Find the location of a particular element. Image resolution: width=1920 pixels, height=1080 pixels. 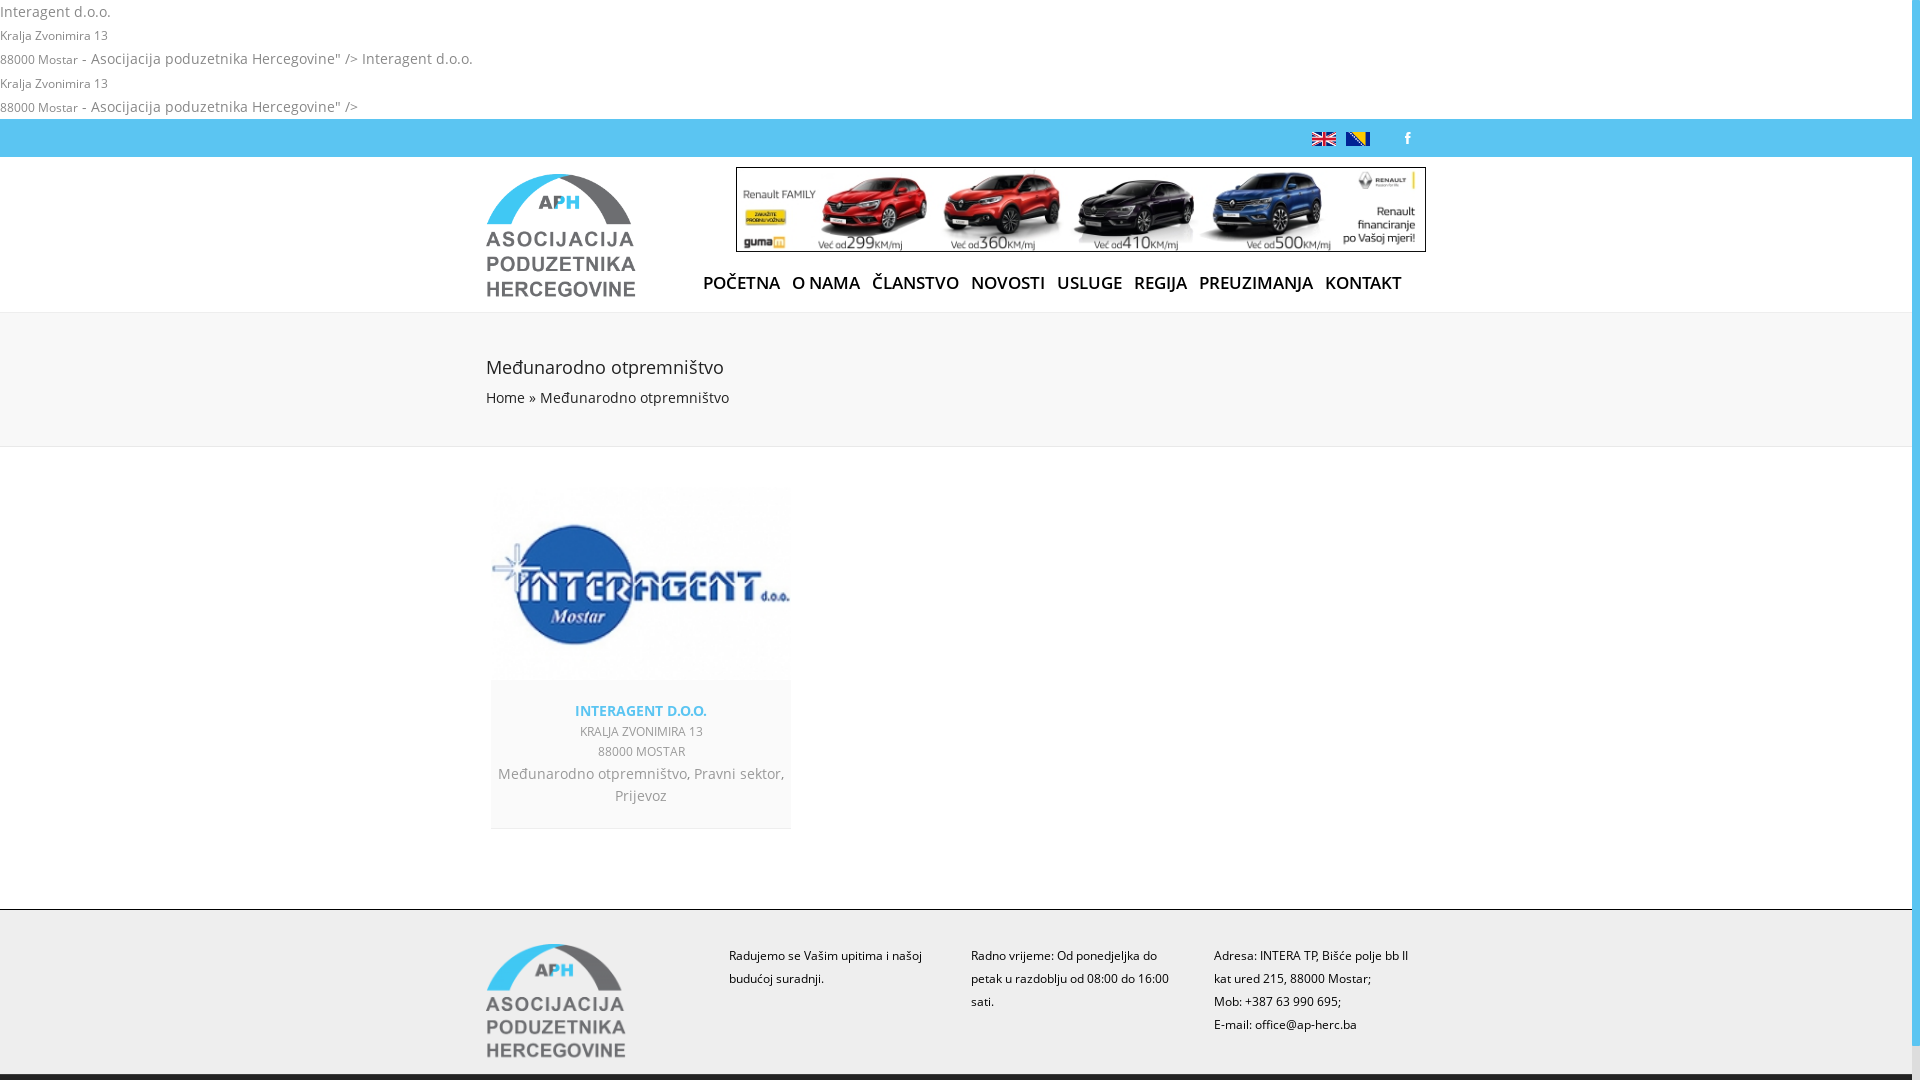

Pravni sektor is located at coordinates (738, 774).